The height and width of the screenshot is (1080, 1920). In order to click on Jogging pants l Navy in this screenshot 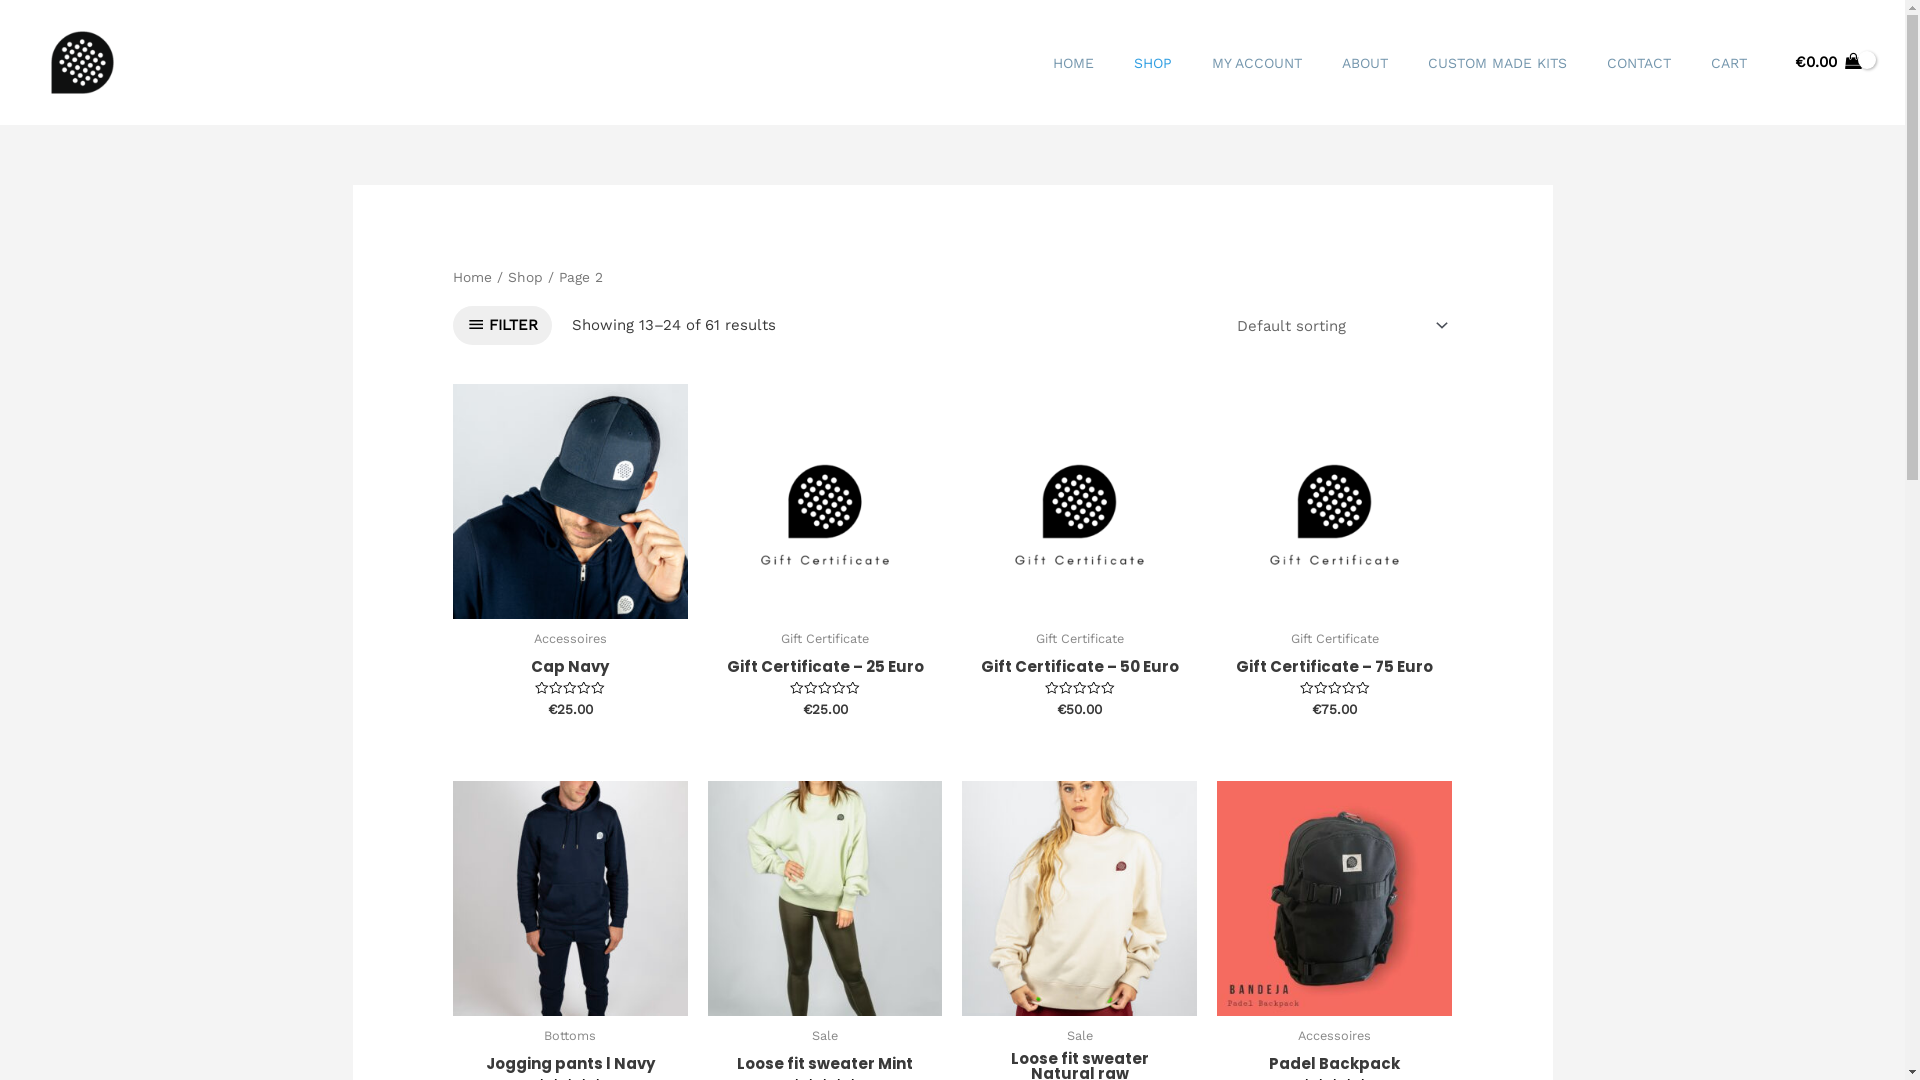, I will do `click(570, 1068)`.